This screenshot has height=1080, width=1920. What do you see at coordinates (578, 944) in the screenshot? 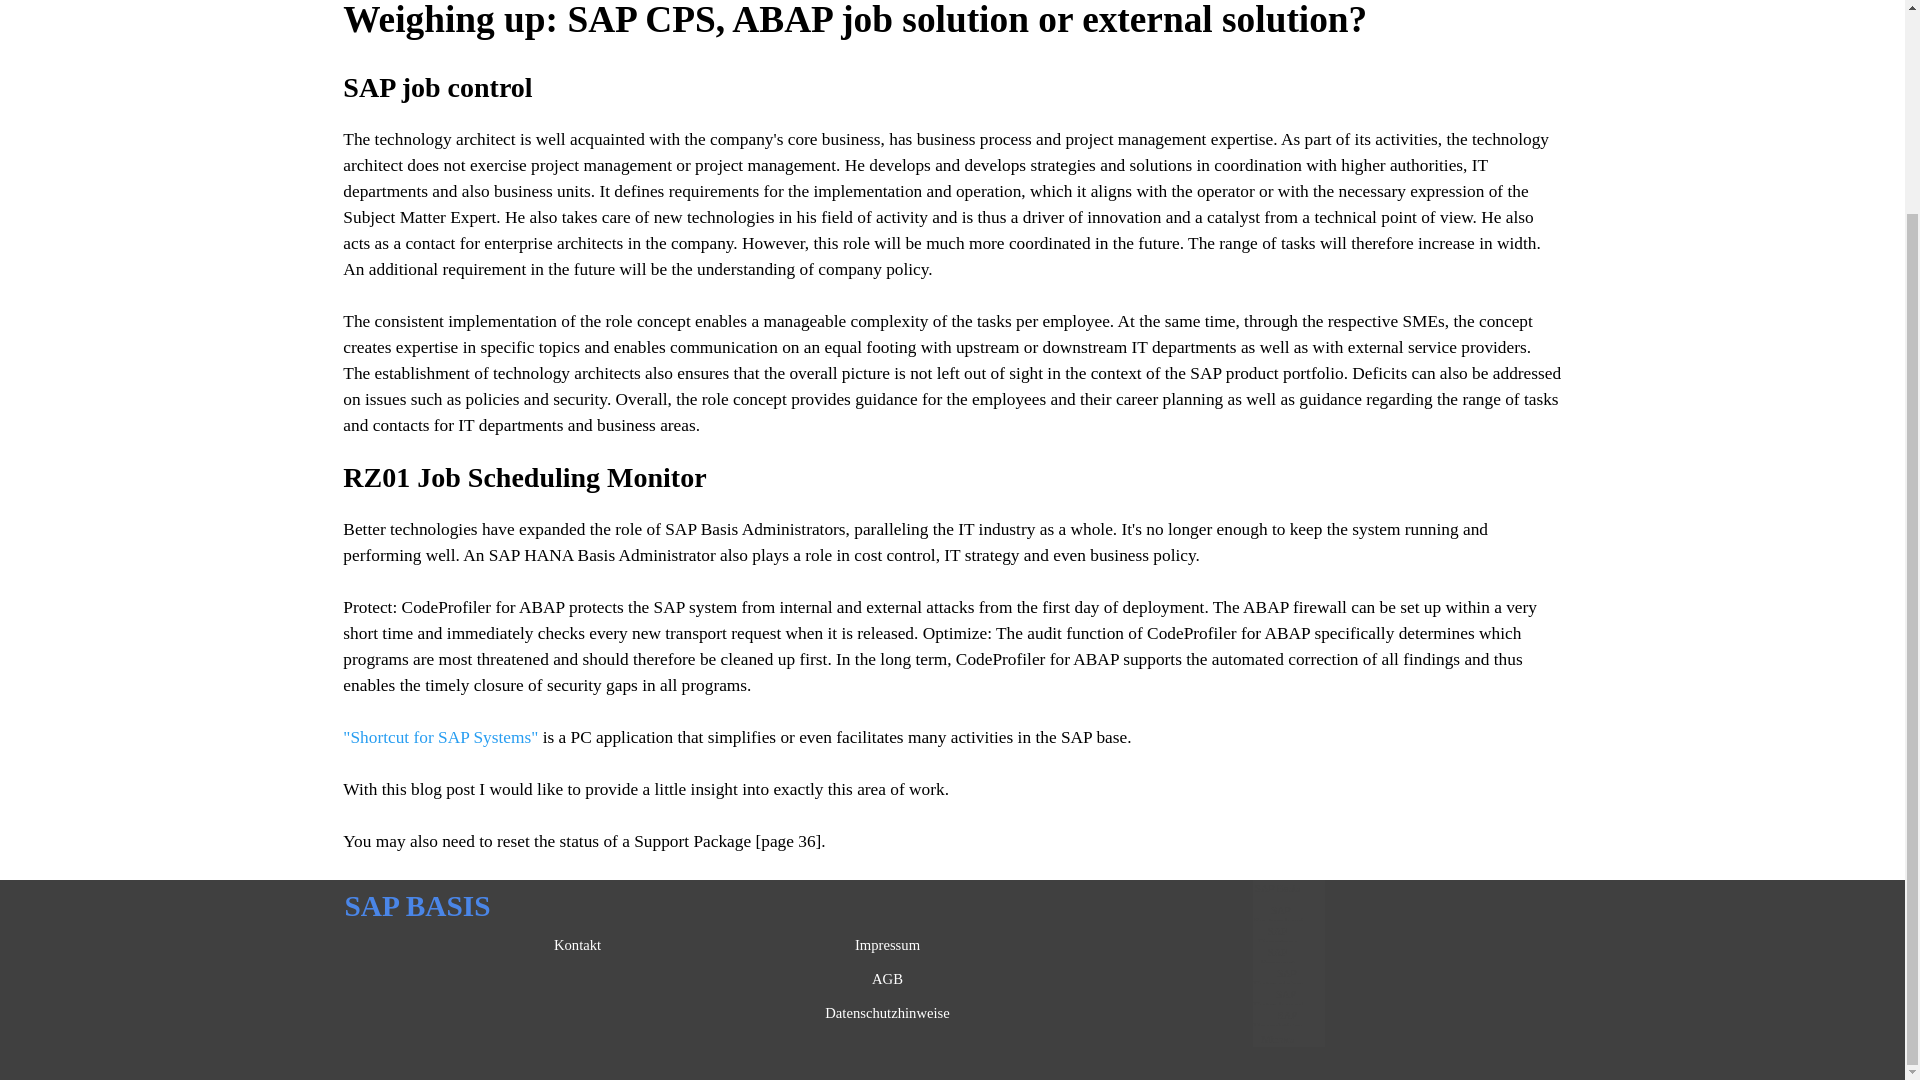
I see `Kontakt` at bounding box center [578, 944].